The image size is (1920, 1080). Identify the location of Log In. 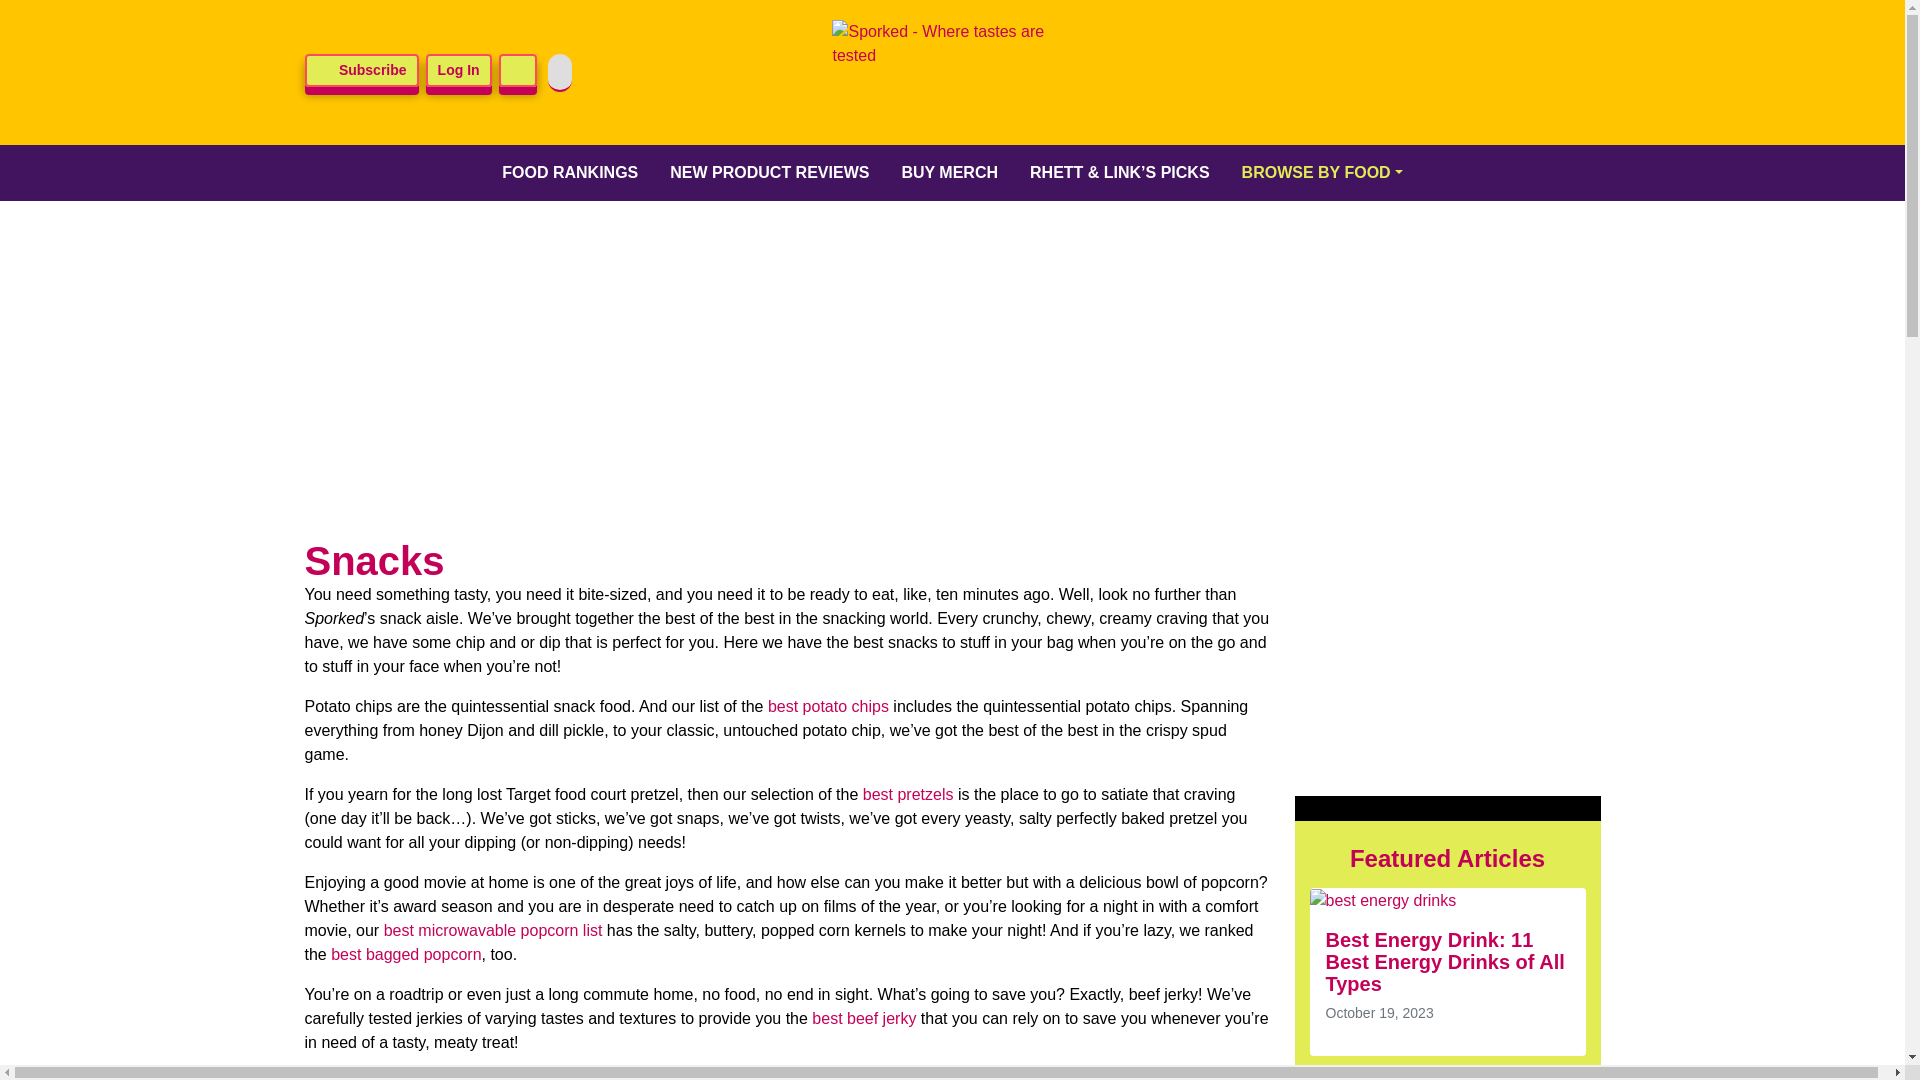
(458, 70).